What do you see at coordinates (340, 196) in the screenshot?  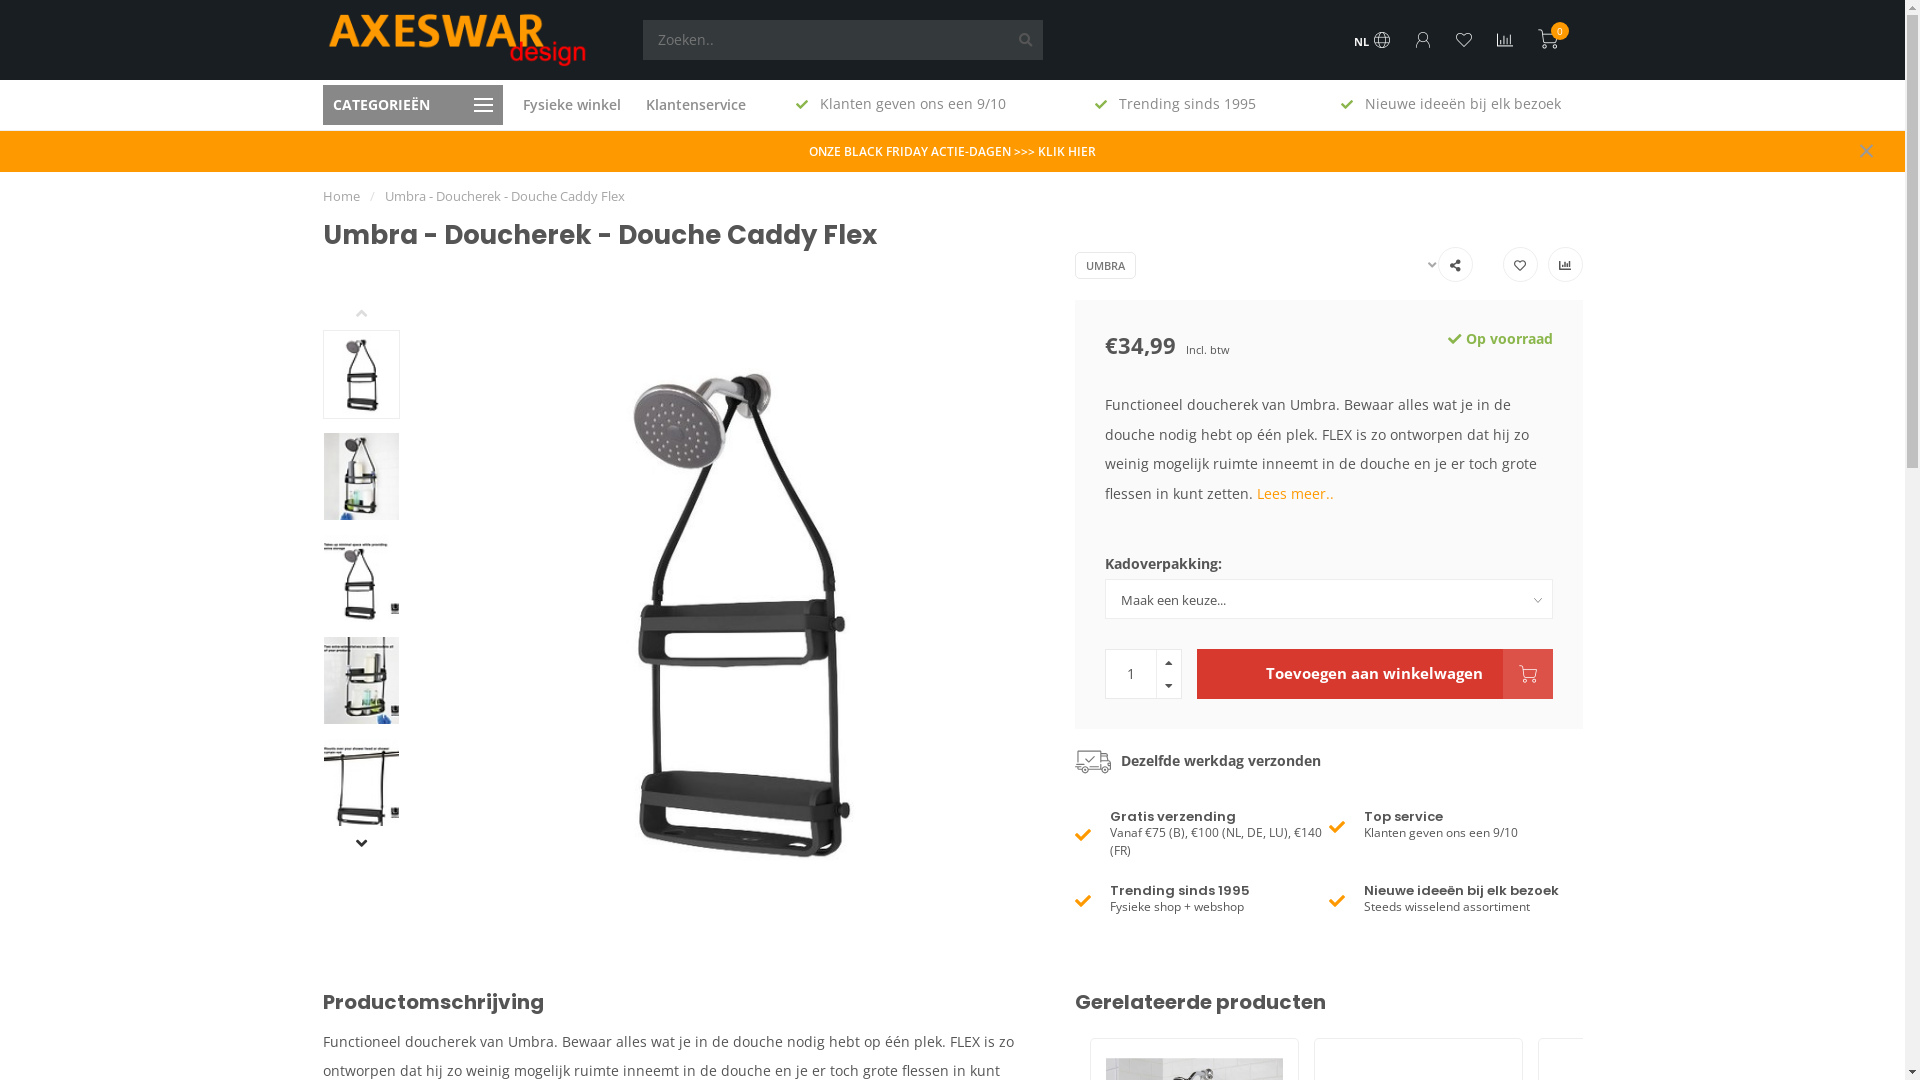 I see `Home` at bounding box center [340, 196].